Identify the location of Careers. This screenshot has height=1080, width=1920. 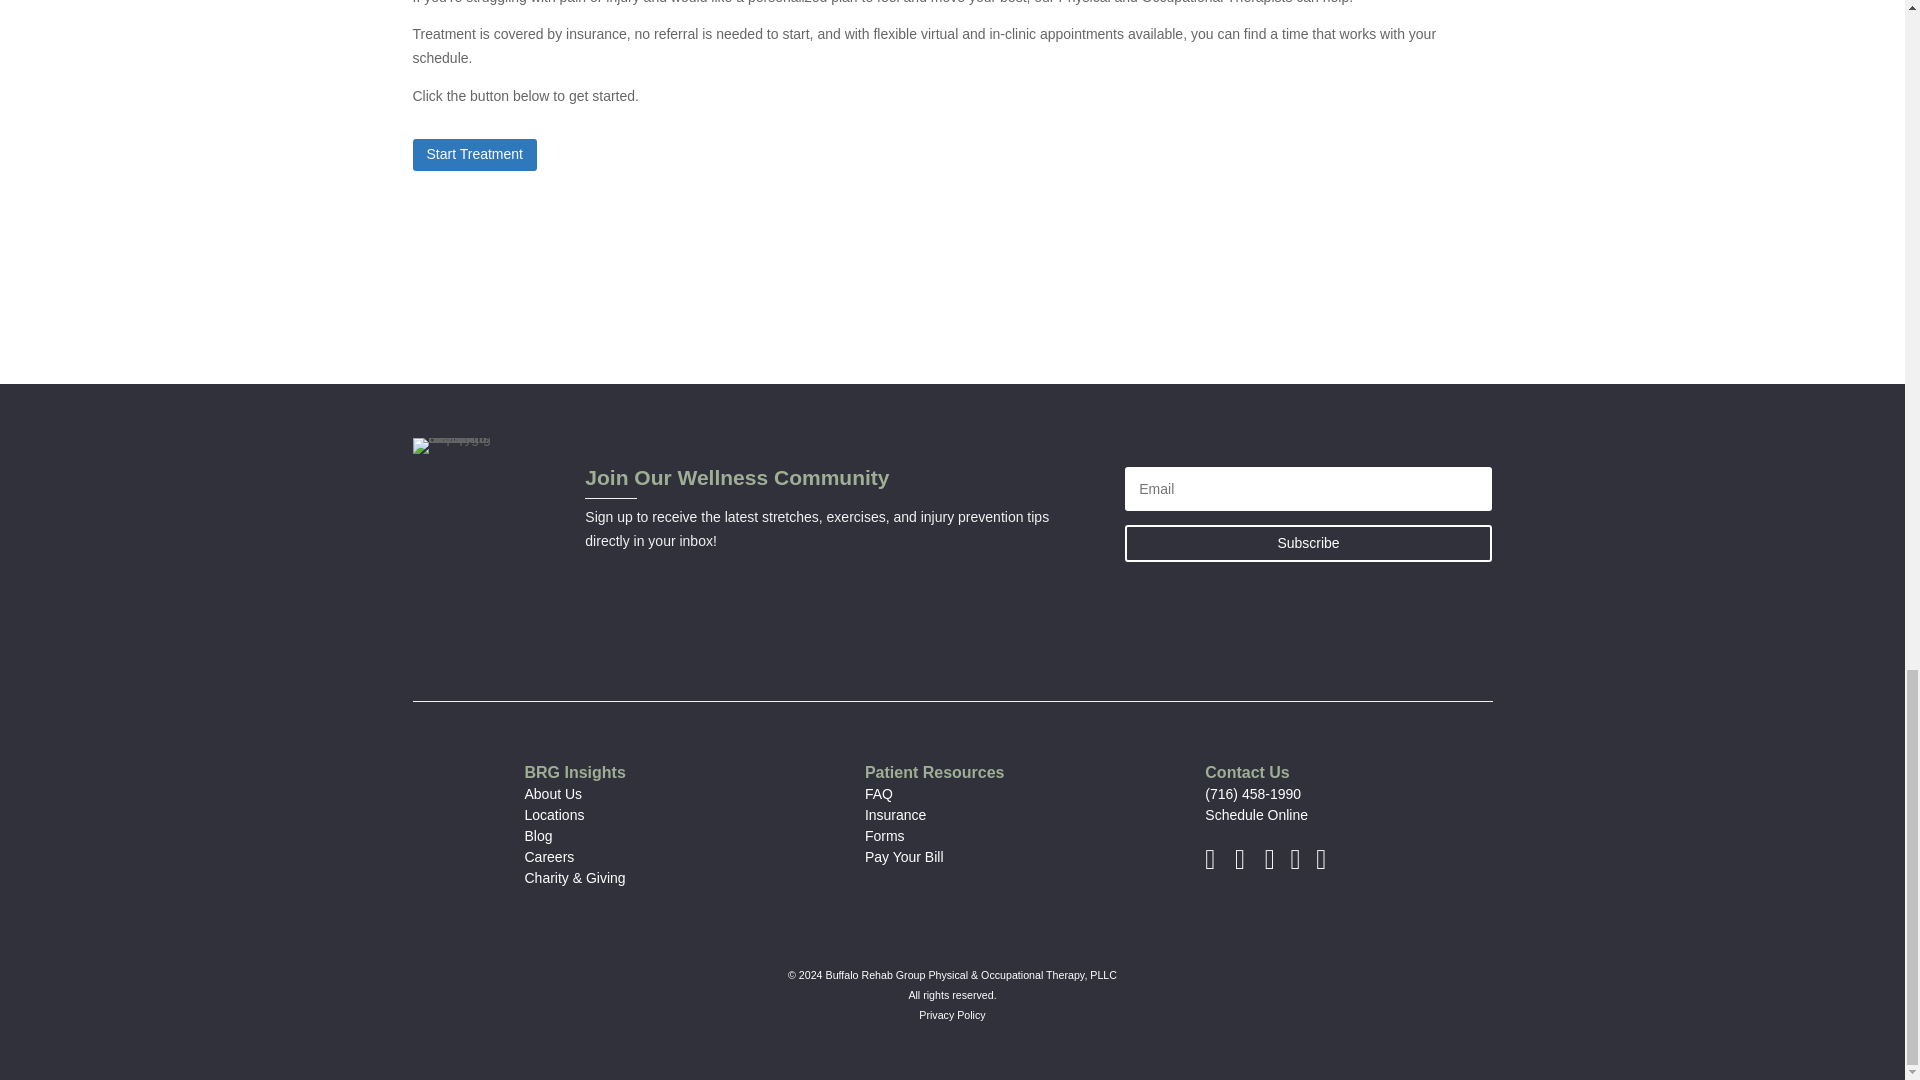
(549, 856).